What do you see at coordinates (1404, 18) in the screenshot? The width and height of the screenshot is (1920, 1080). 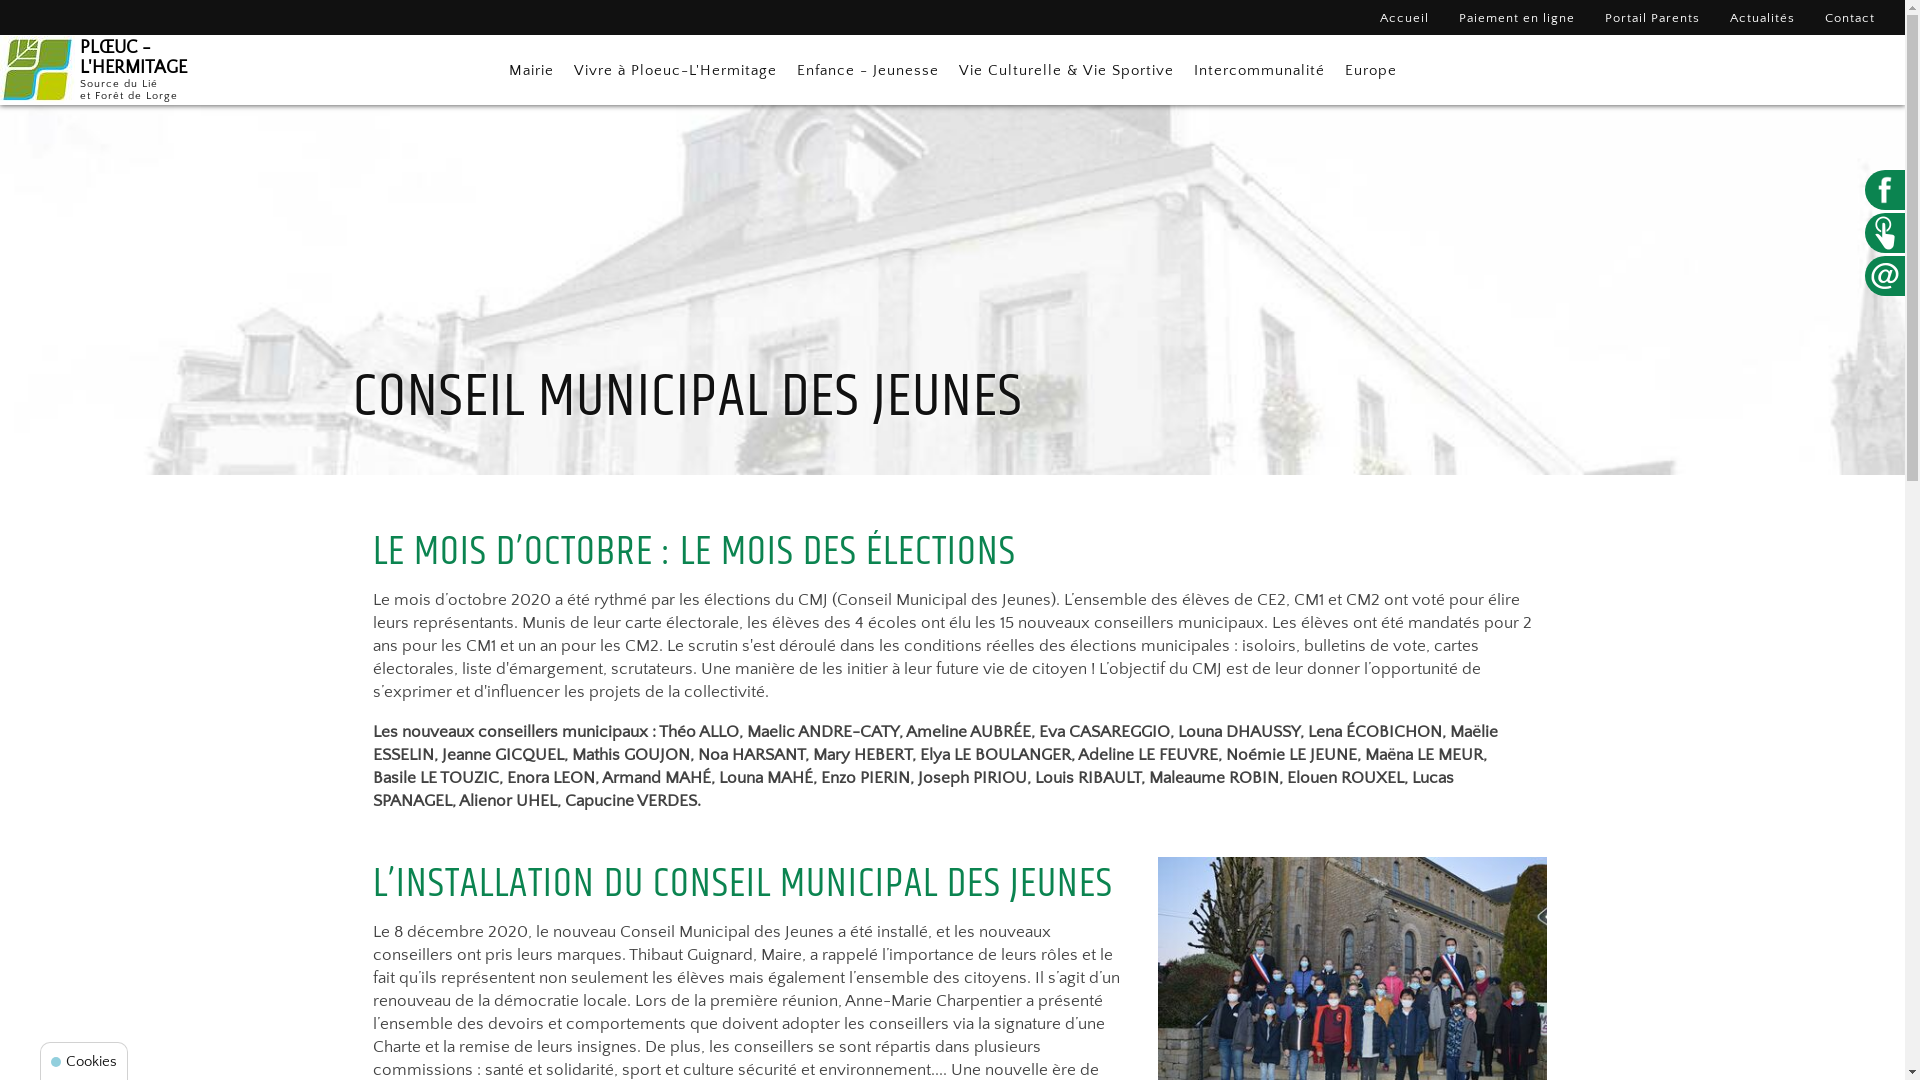 I see `Accueil` at bounding box center [1404, 18].